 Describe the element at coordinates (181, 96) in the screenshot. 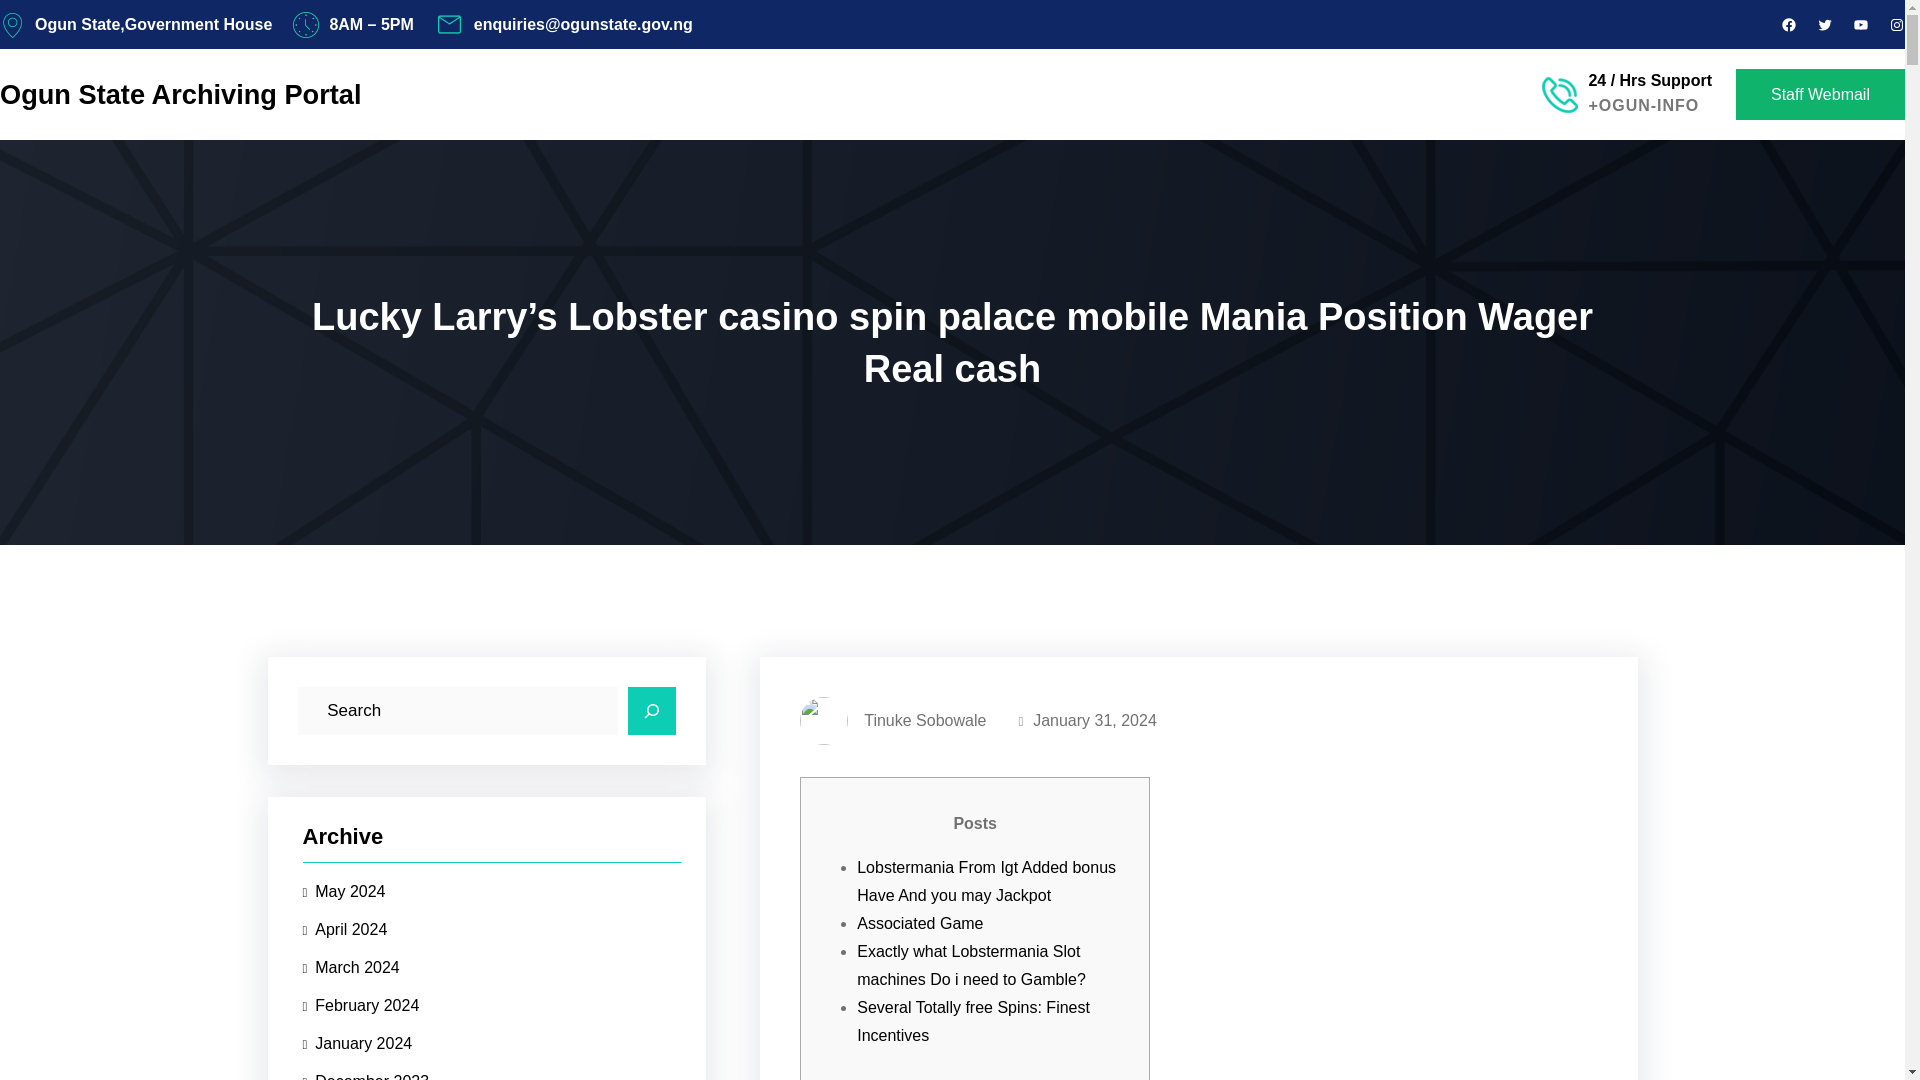

I see `Ogun State Archiving Portal` at that location.